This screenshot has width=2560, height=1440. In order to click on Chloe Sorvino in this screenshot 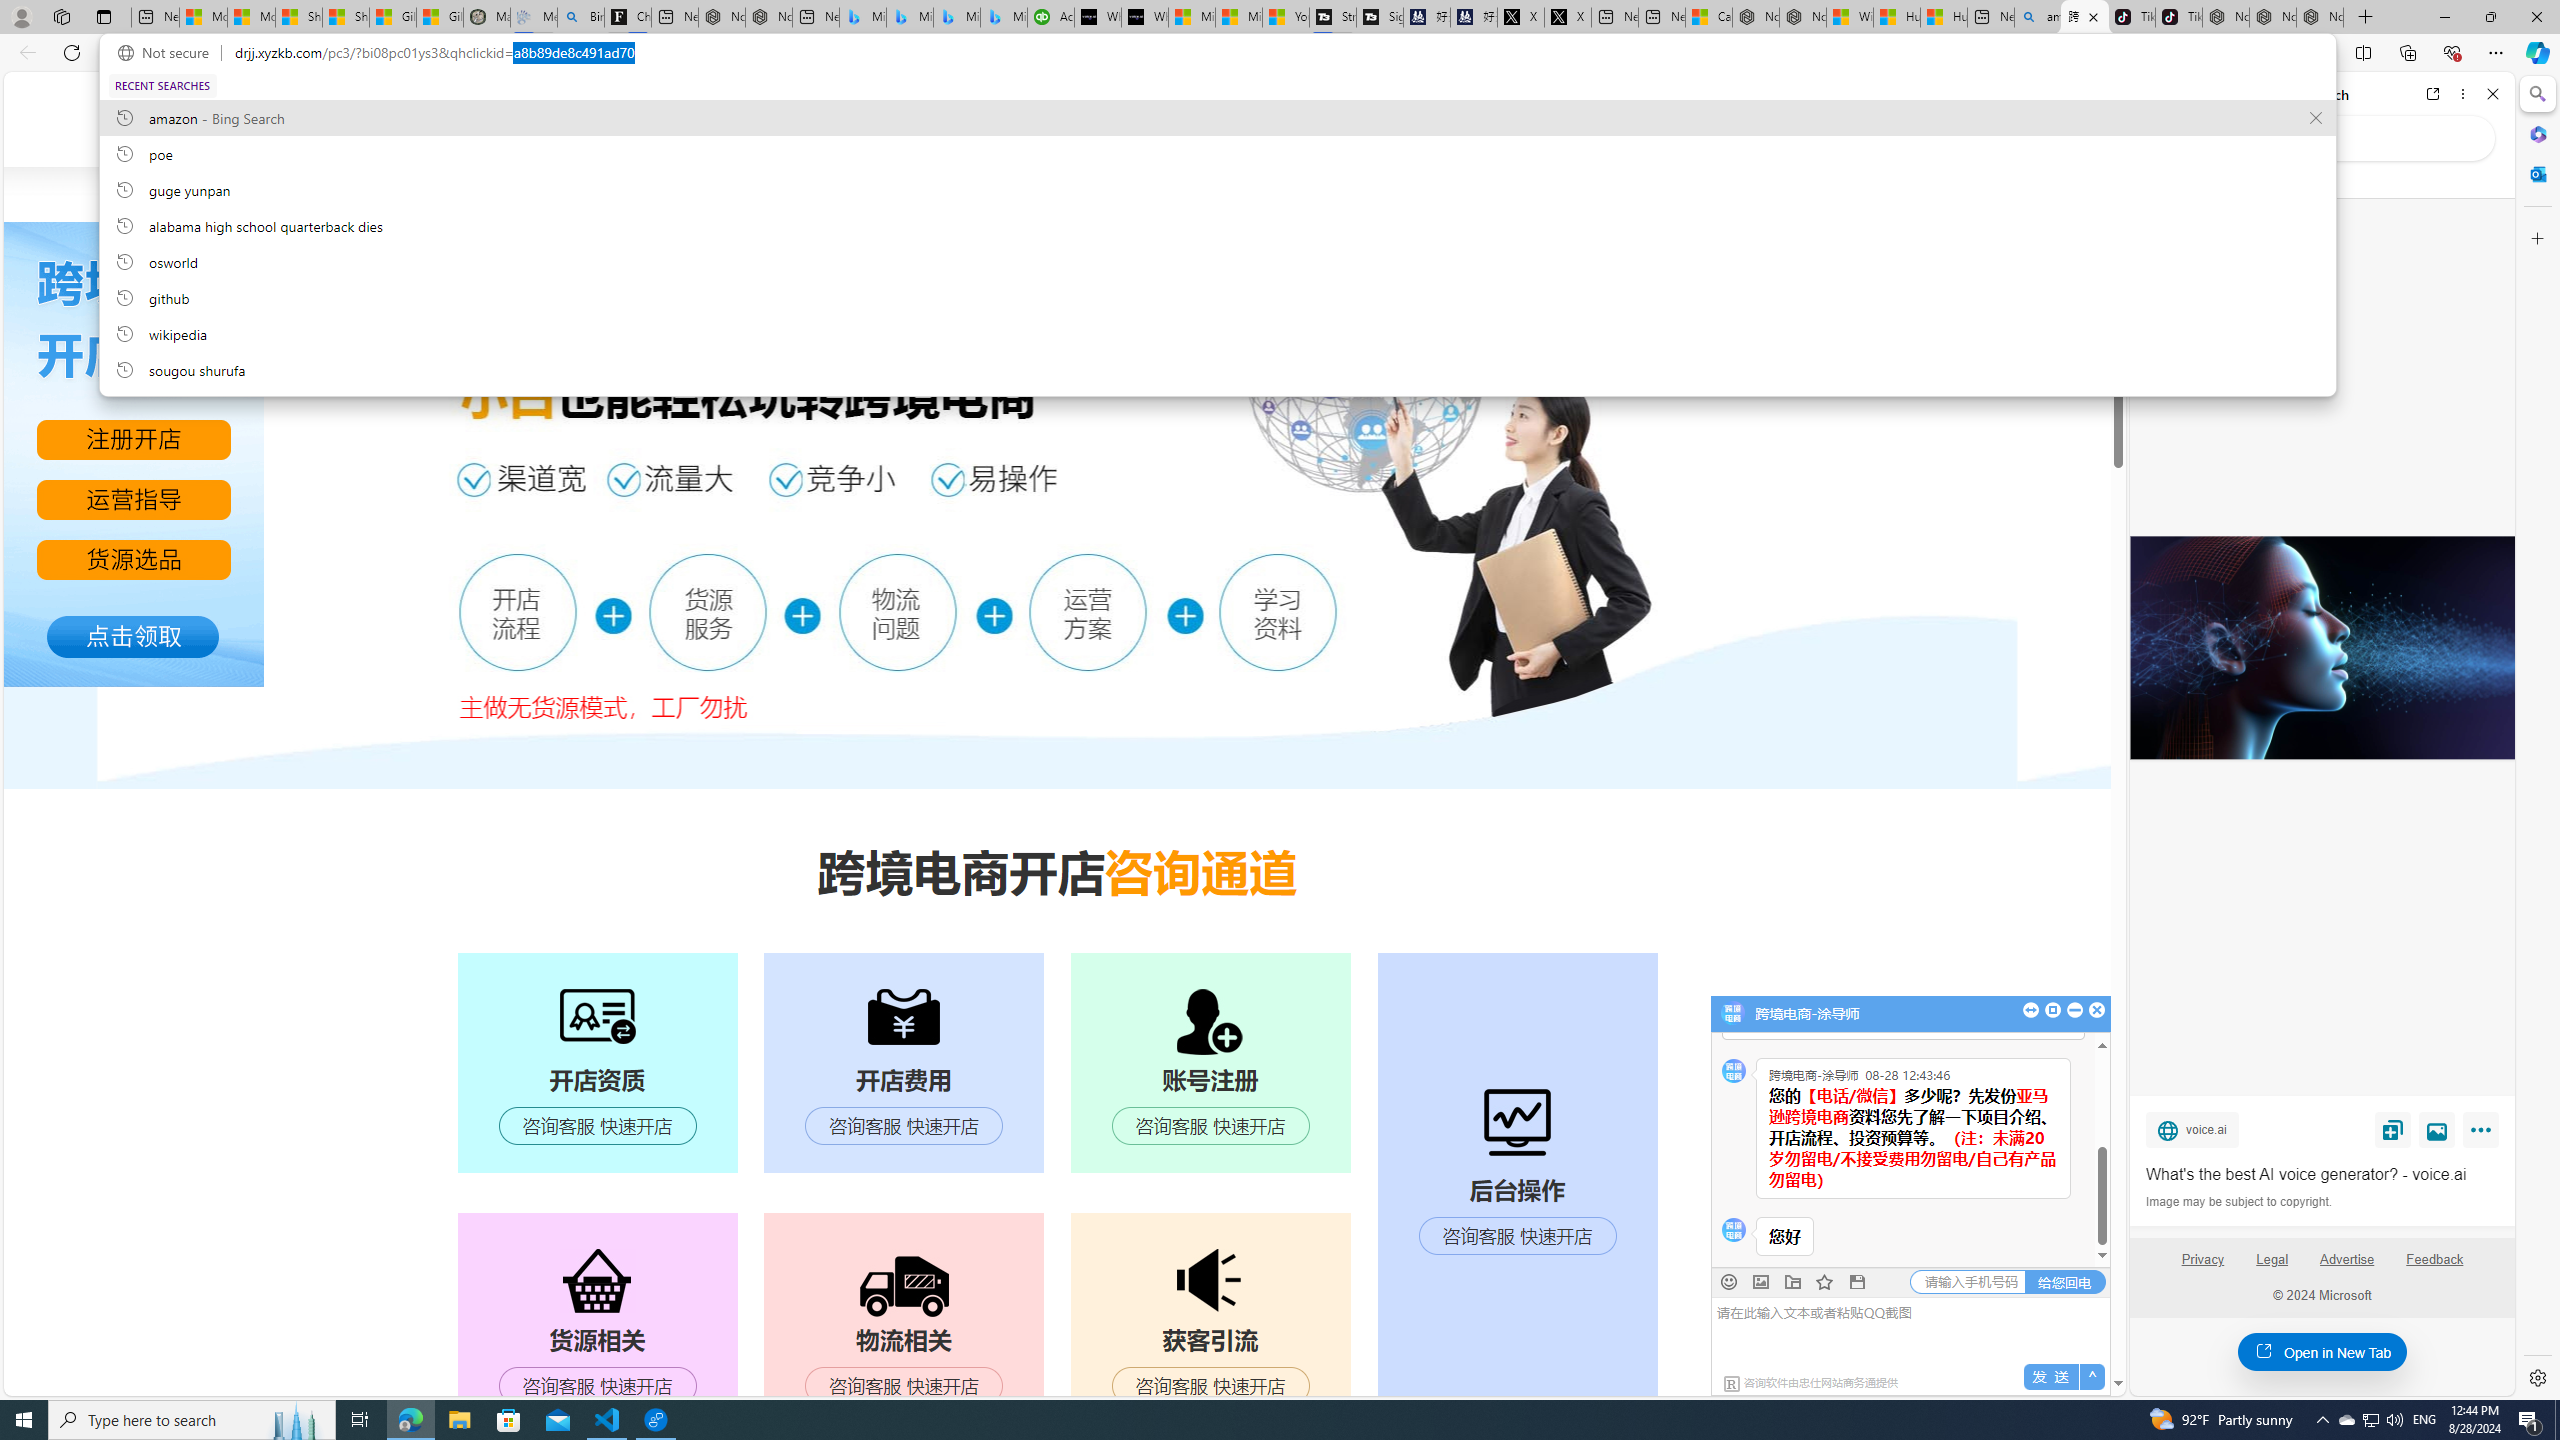, I will do `click(628, 17)`.